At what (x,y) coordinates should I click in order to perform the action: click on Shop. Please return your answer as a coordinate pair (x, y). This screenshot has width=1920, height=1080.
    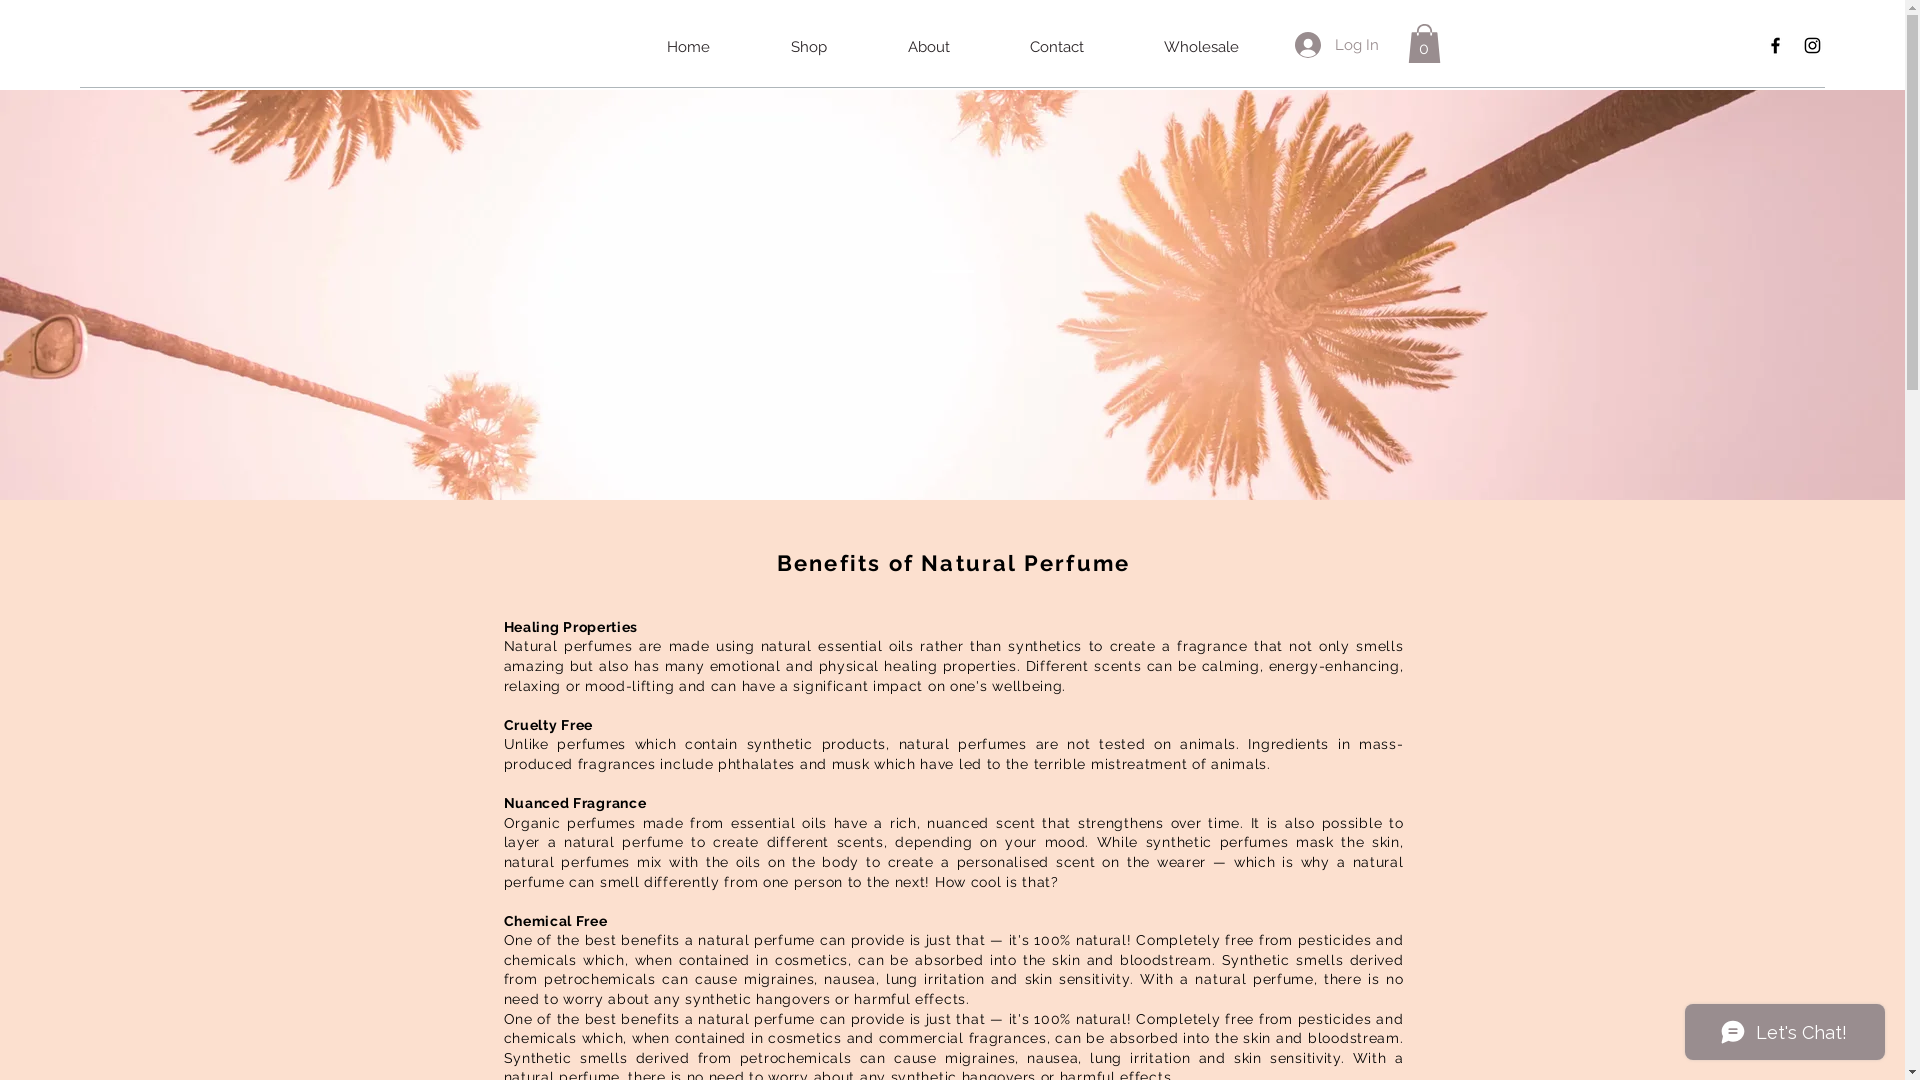
    Looking at the image, I should click on (808, 48).